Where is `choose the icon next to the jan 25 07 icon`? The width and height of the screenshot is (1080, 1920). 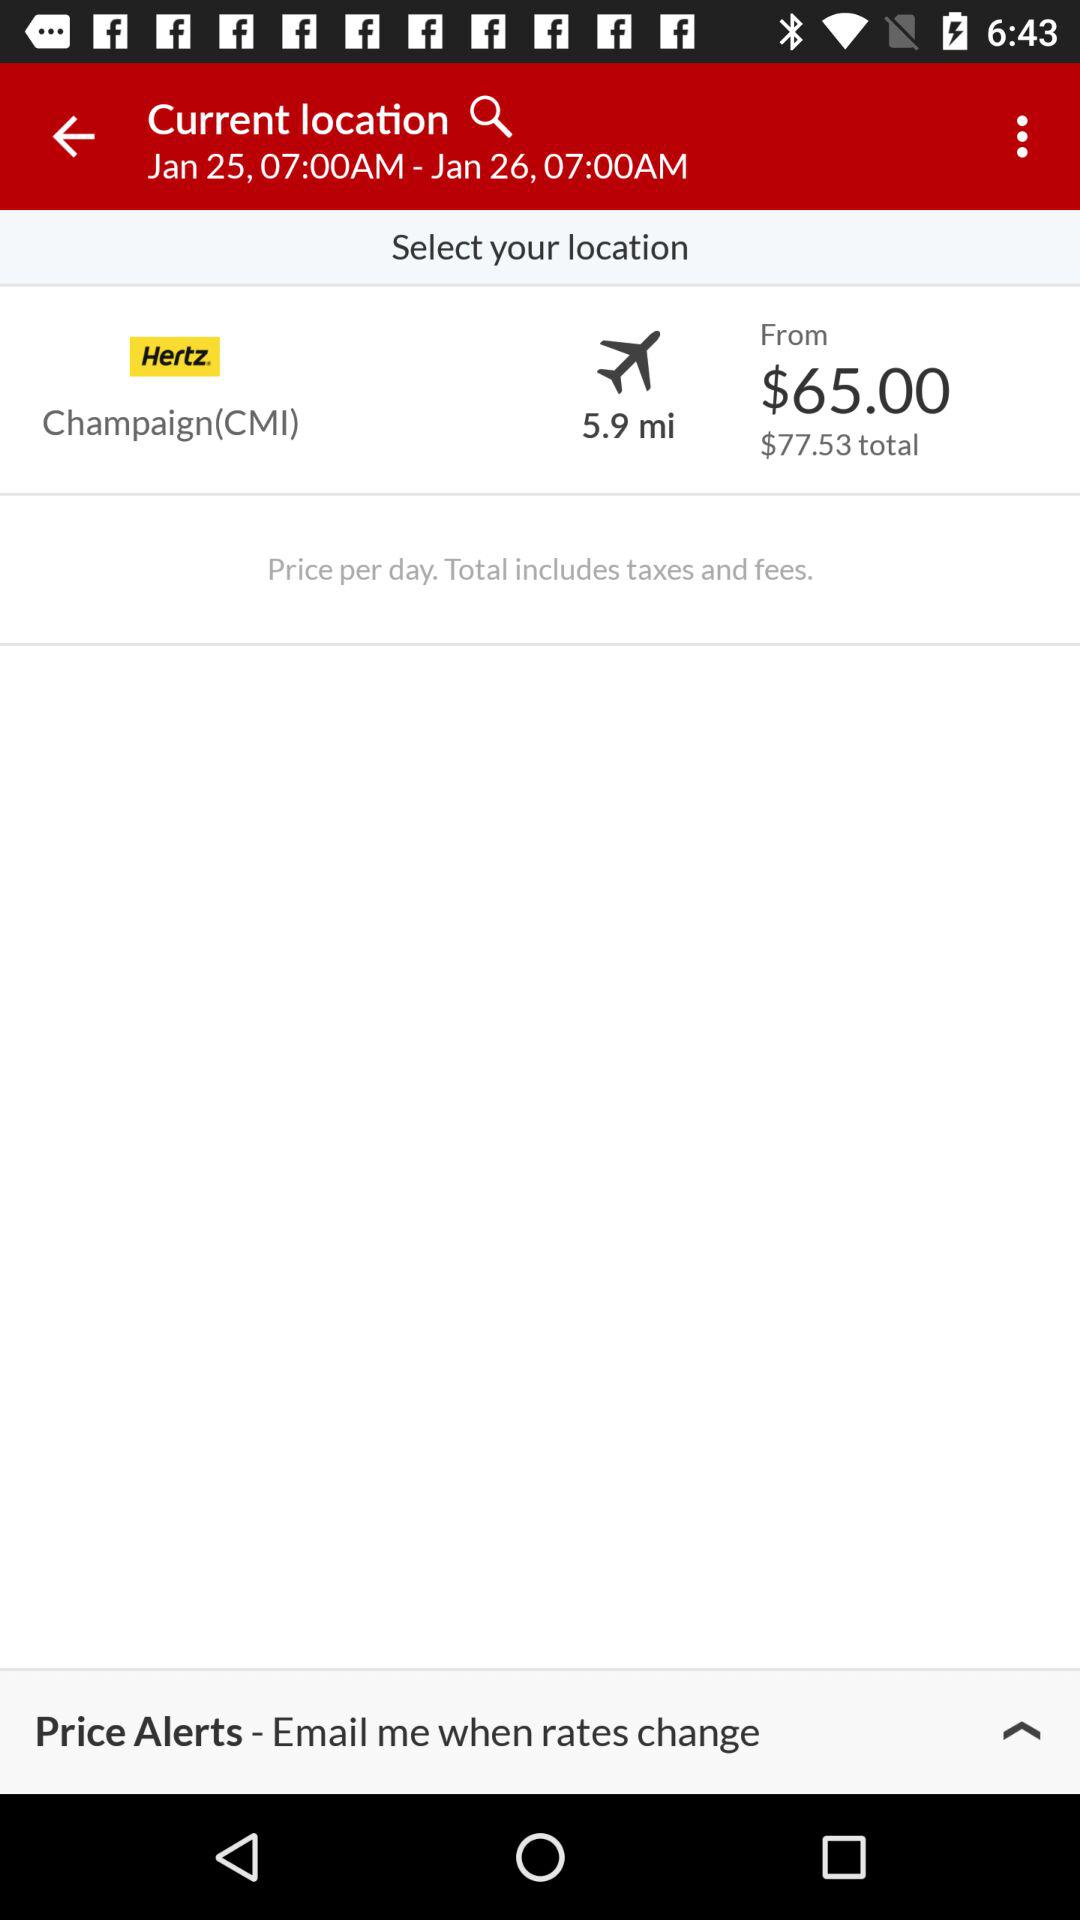 choose the icon next to the jan 25 07 icon is located at coordinates (1028, 136).